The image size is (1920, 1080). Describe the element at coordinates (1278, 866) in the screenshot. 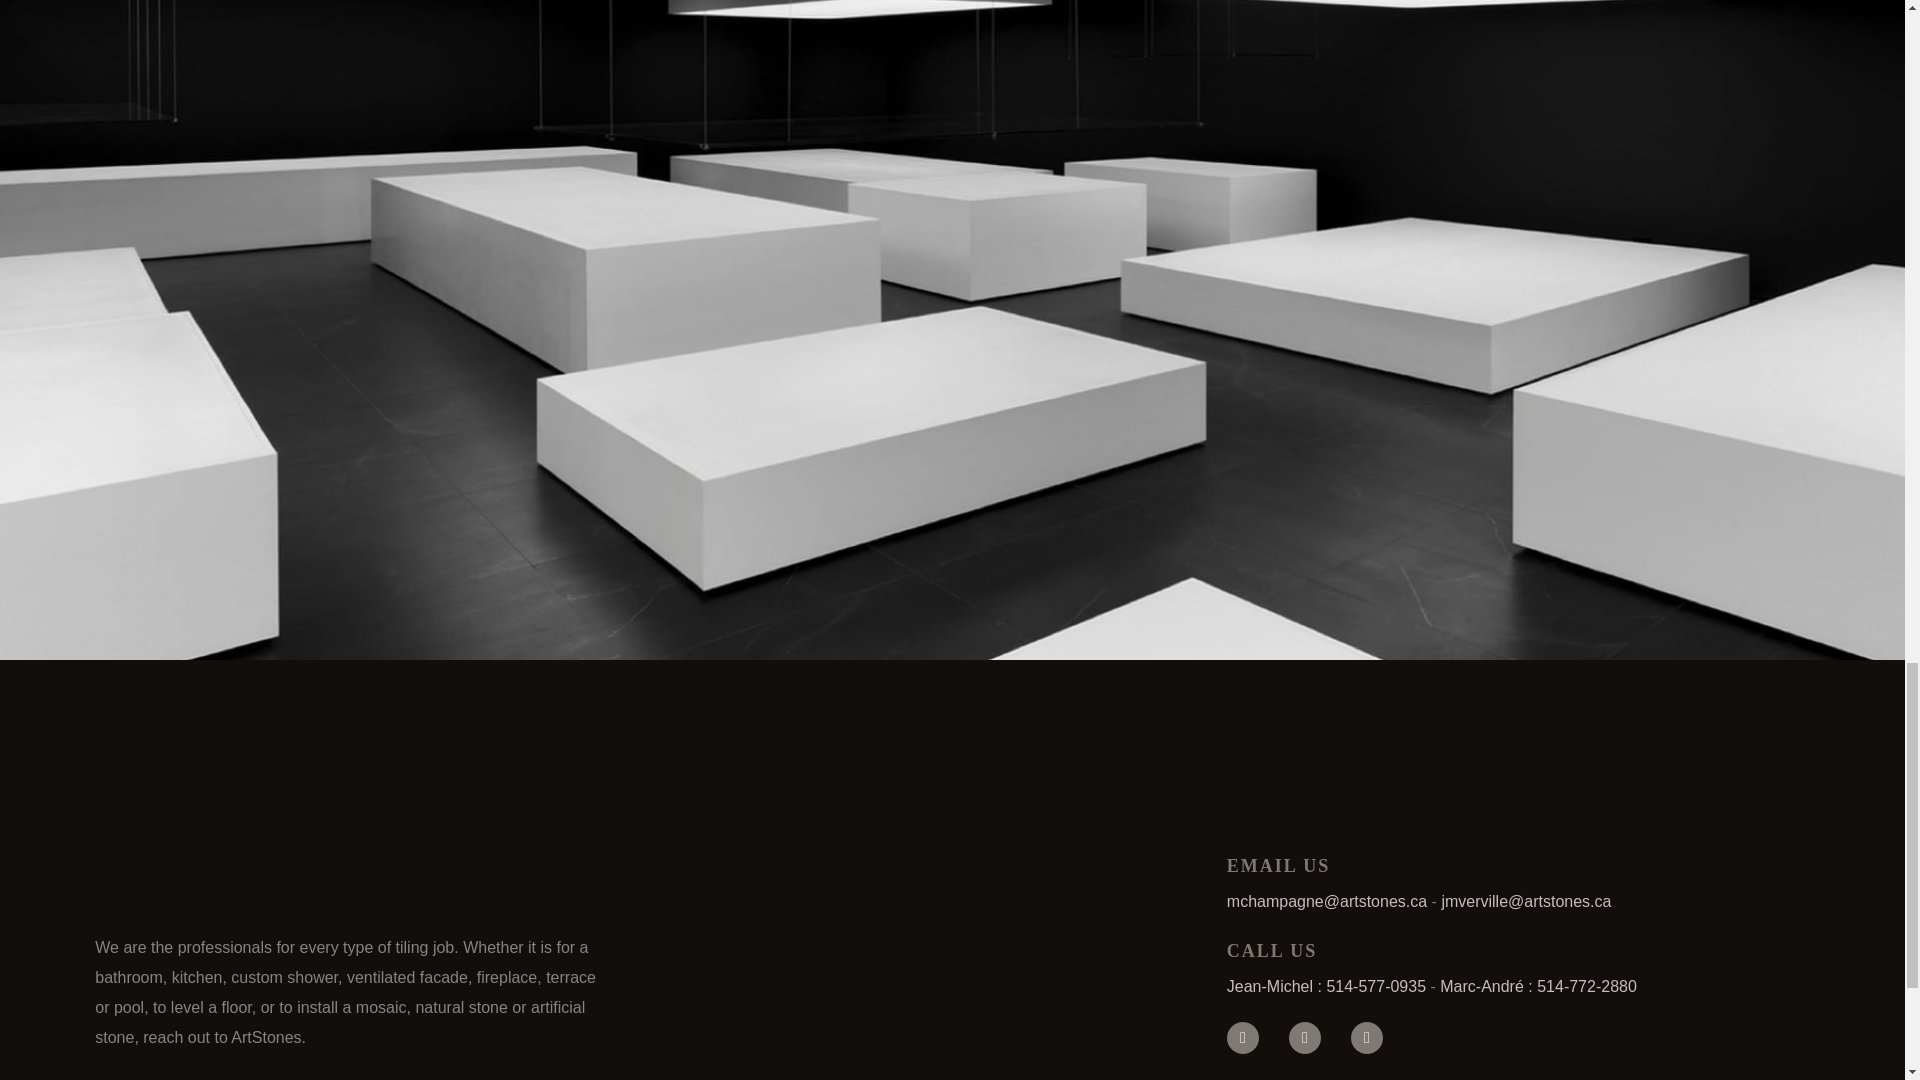

I see `EMAIL US` at that location.